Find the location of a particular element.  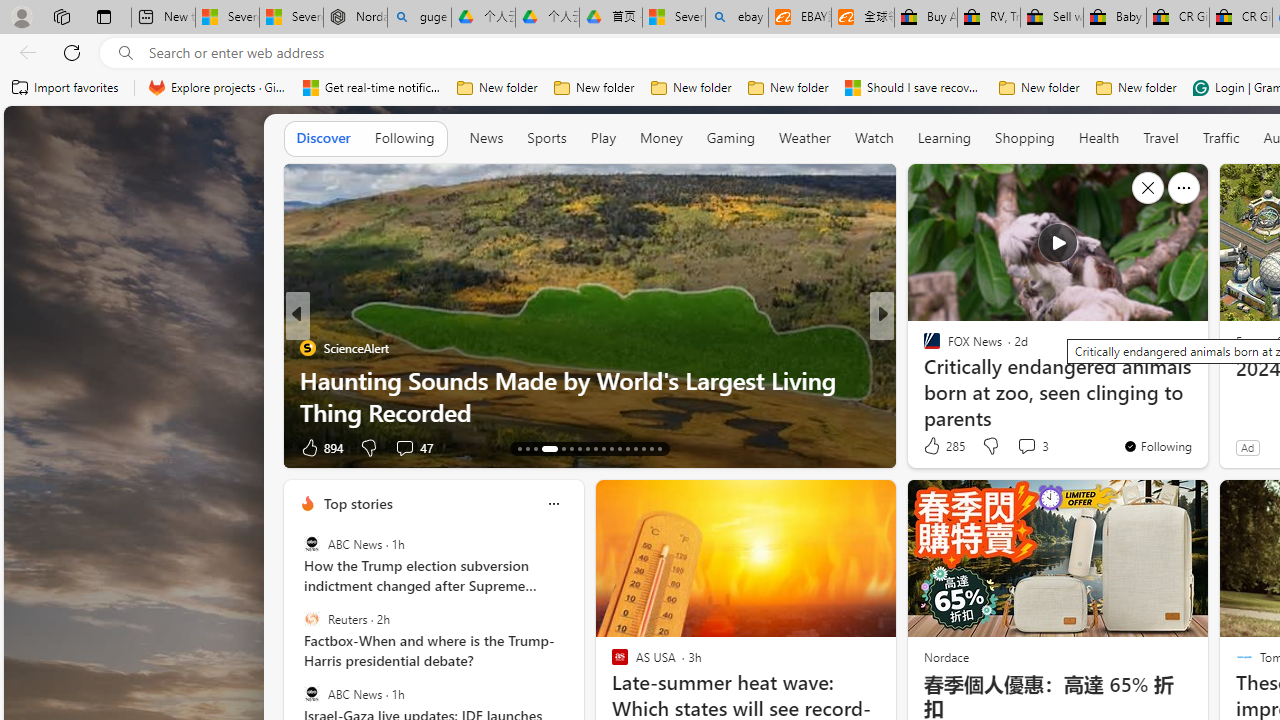

31 Like is located at coordinates (934, 447).